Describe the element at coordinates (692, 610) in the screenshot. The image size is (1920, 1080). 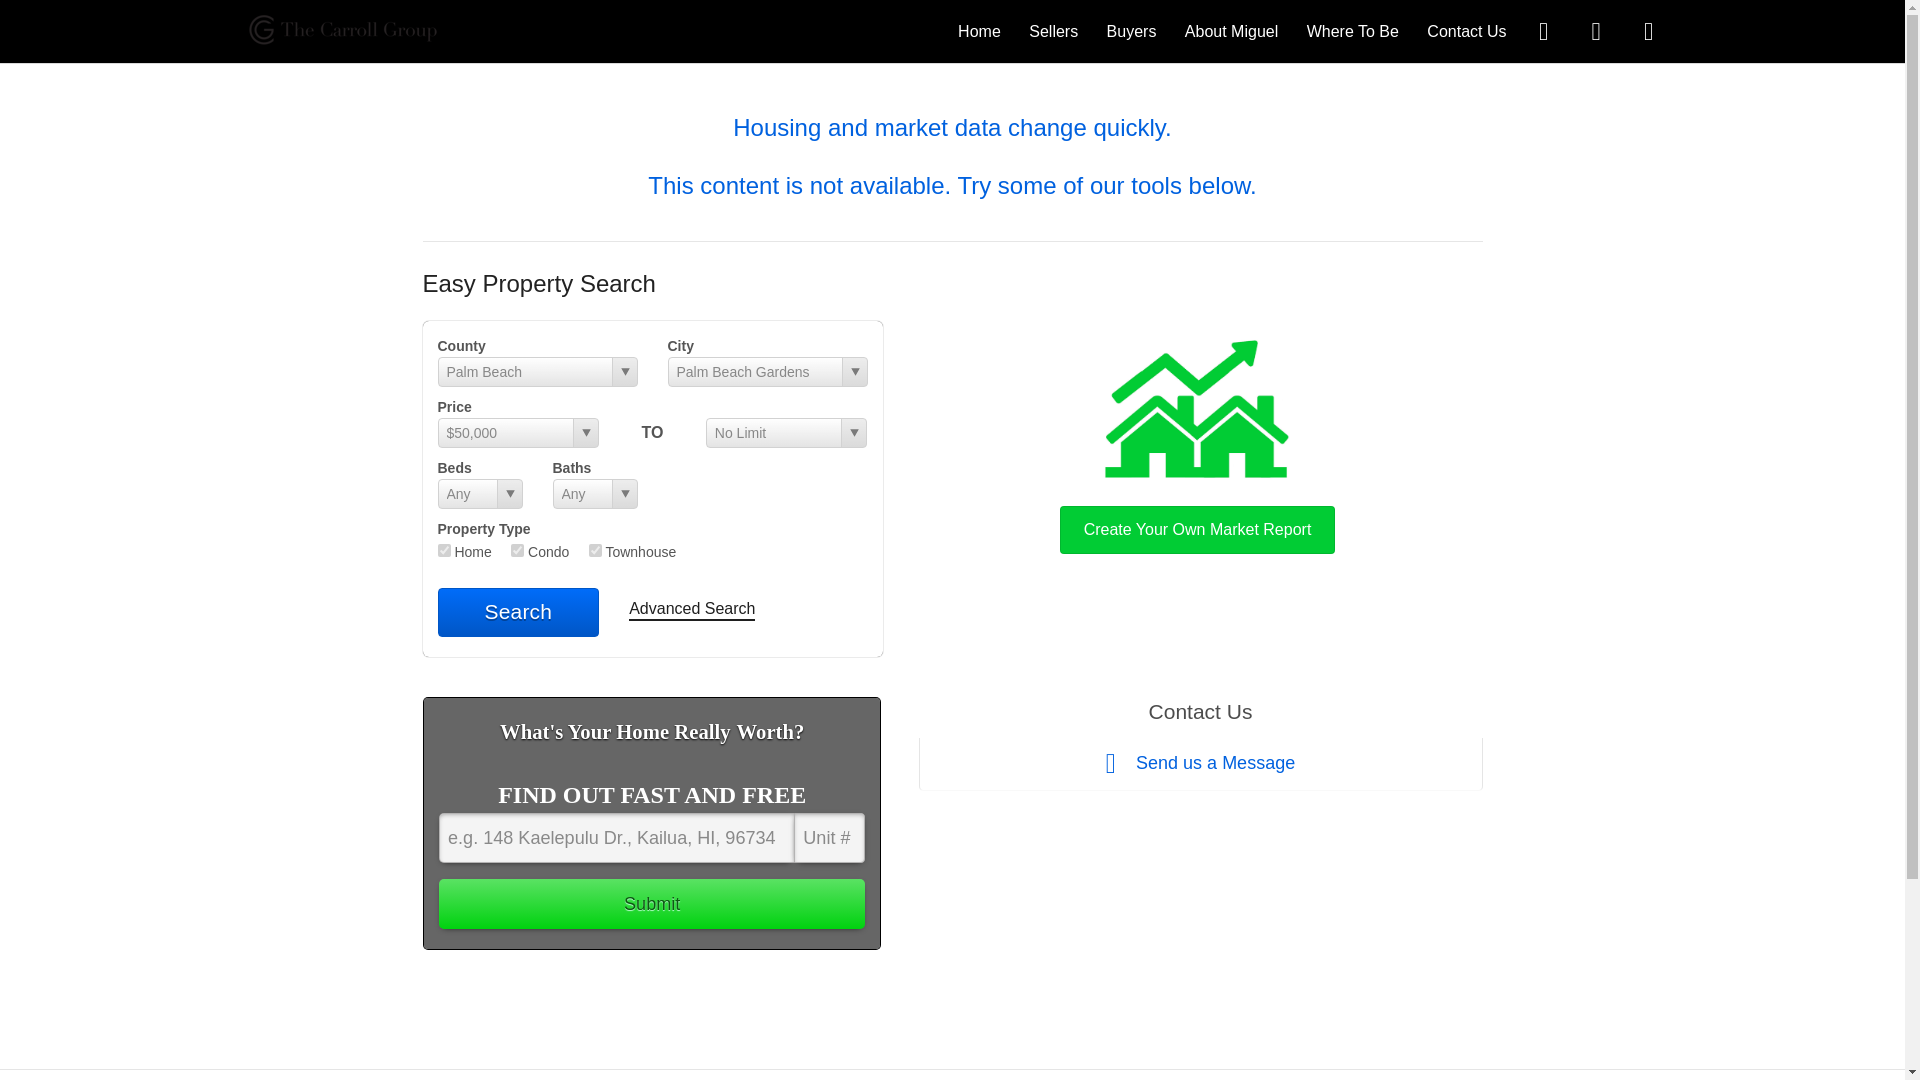
I see `Advanced Search` at that location.